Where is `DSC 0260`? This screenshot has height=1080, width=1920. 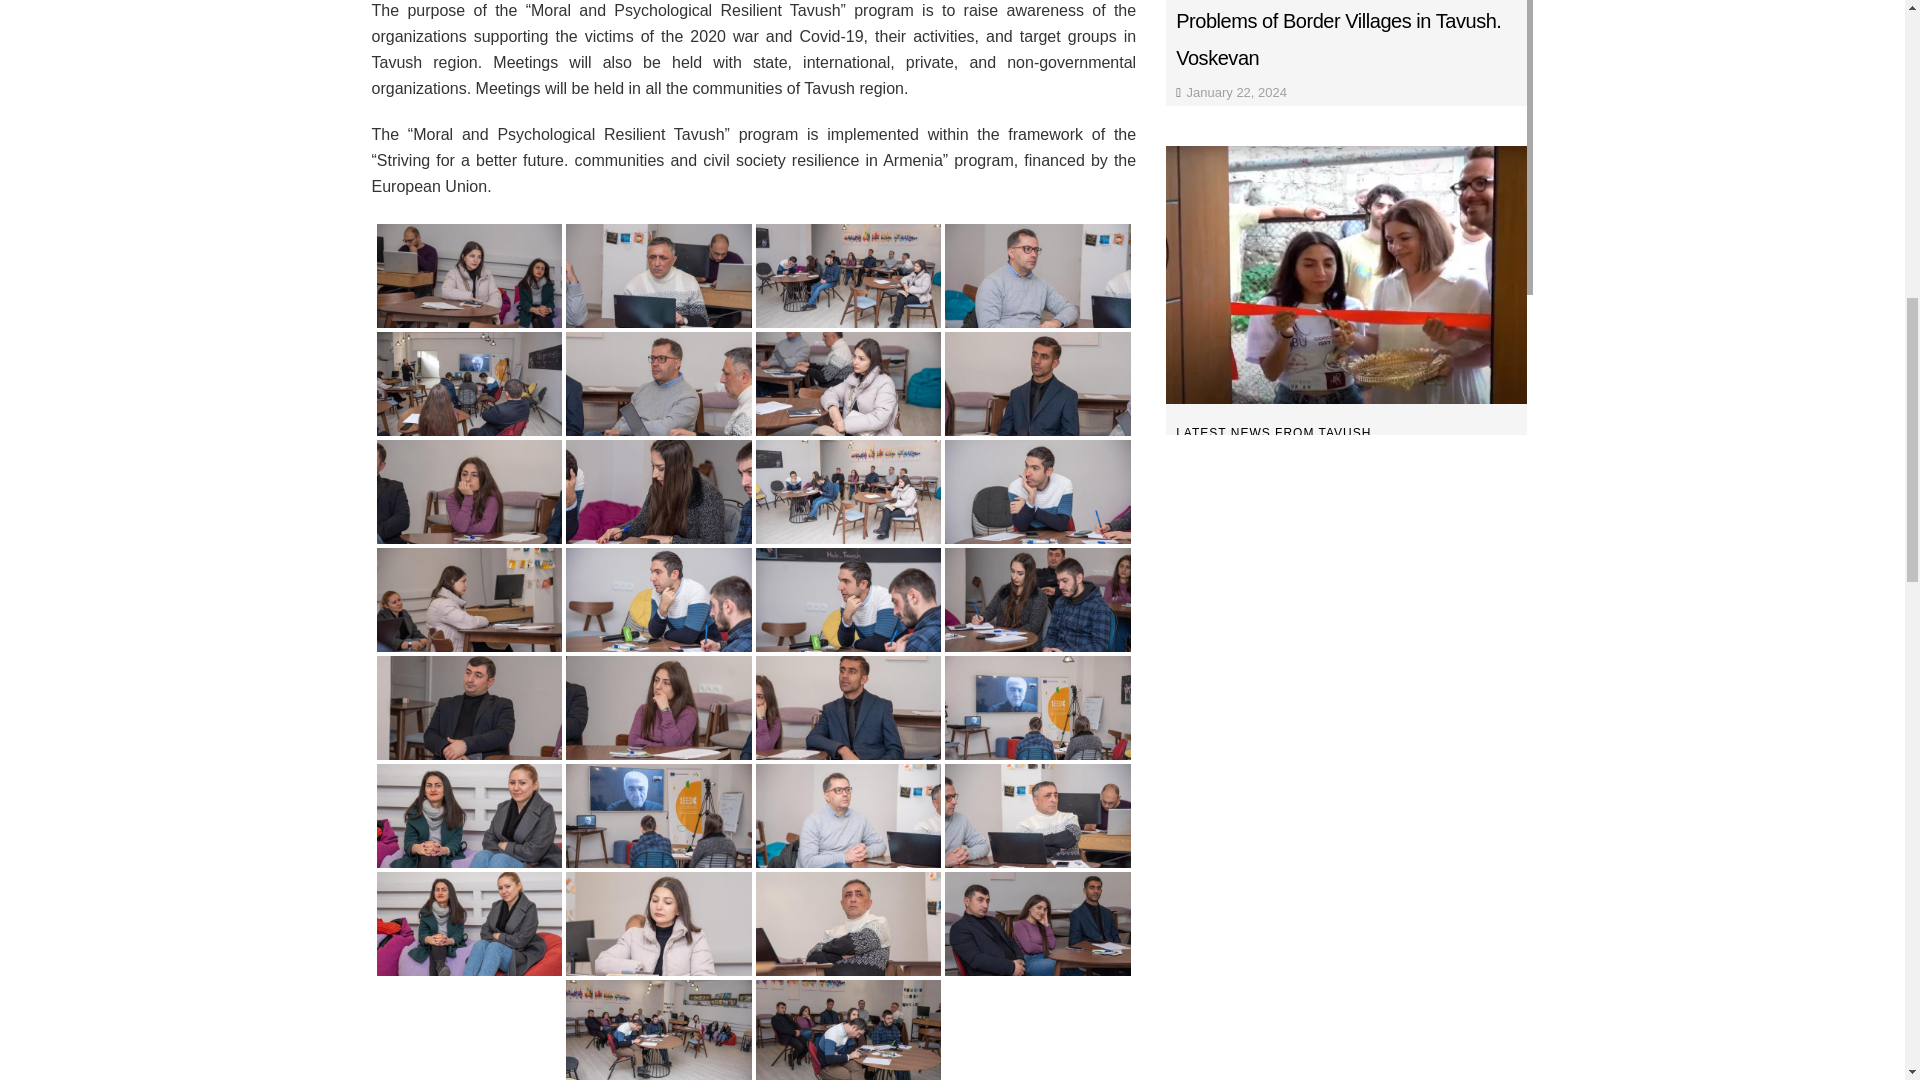 DSC 0260 is located at coordinates (849, 492).